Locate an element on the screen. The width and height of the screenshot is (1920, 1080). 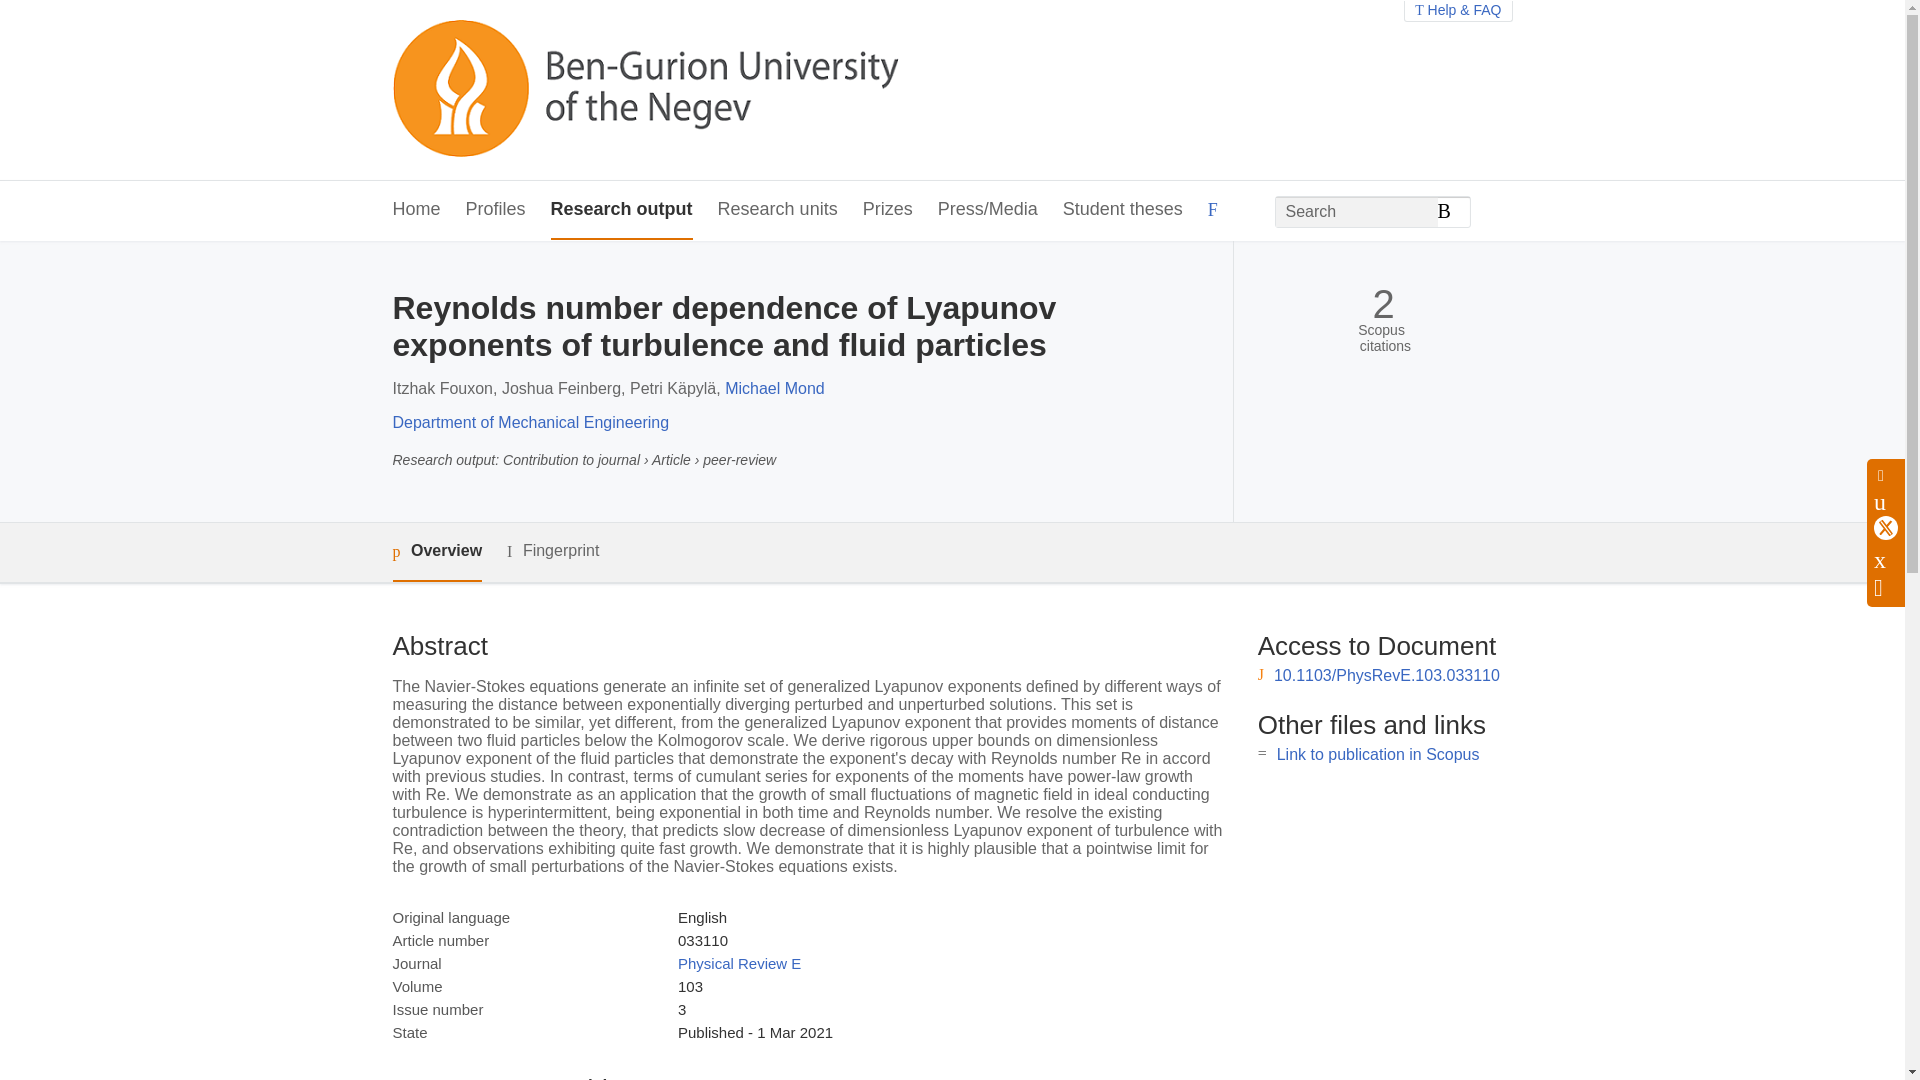
Physical Review E is located at coordinates (738, 963).